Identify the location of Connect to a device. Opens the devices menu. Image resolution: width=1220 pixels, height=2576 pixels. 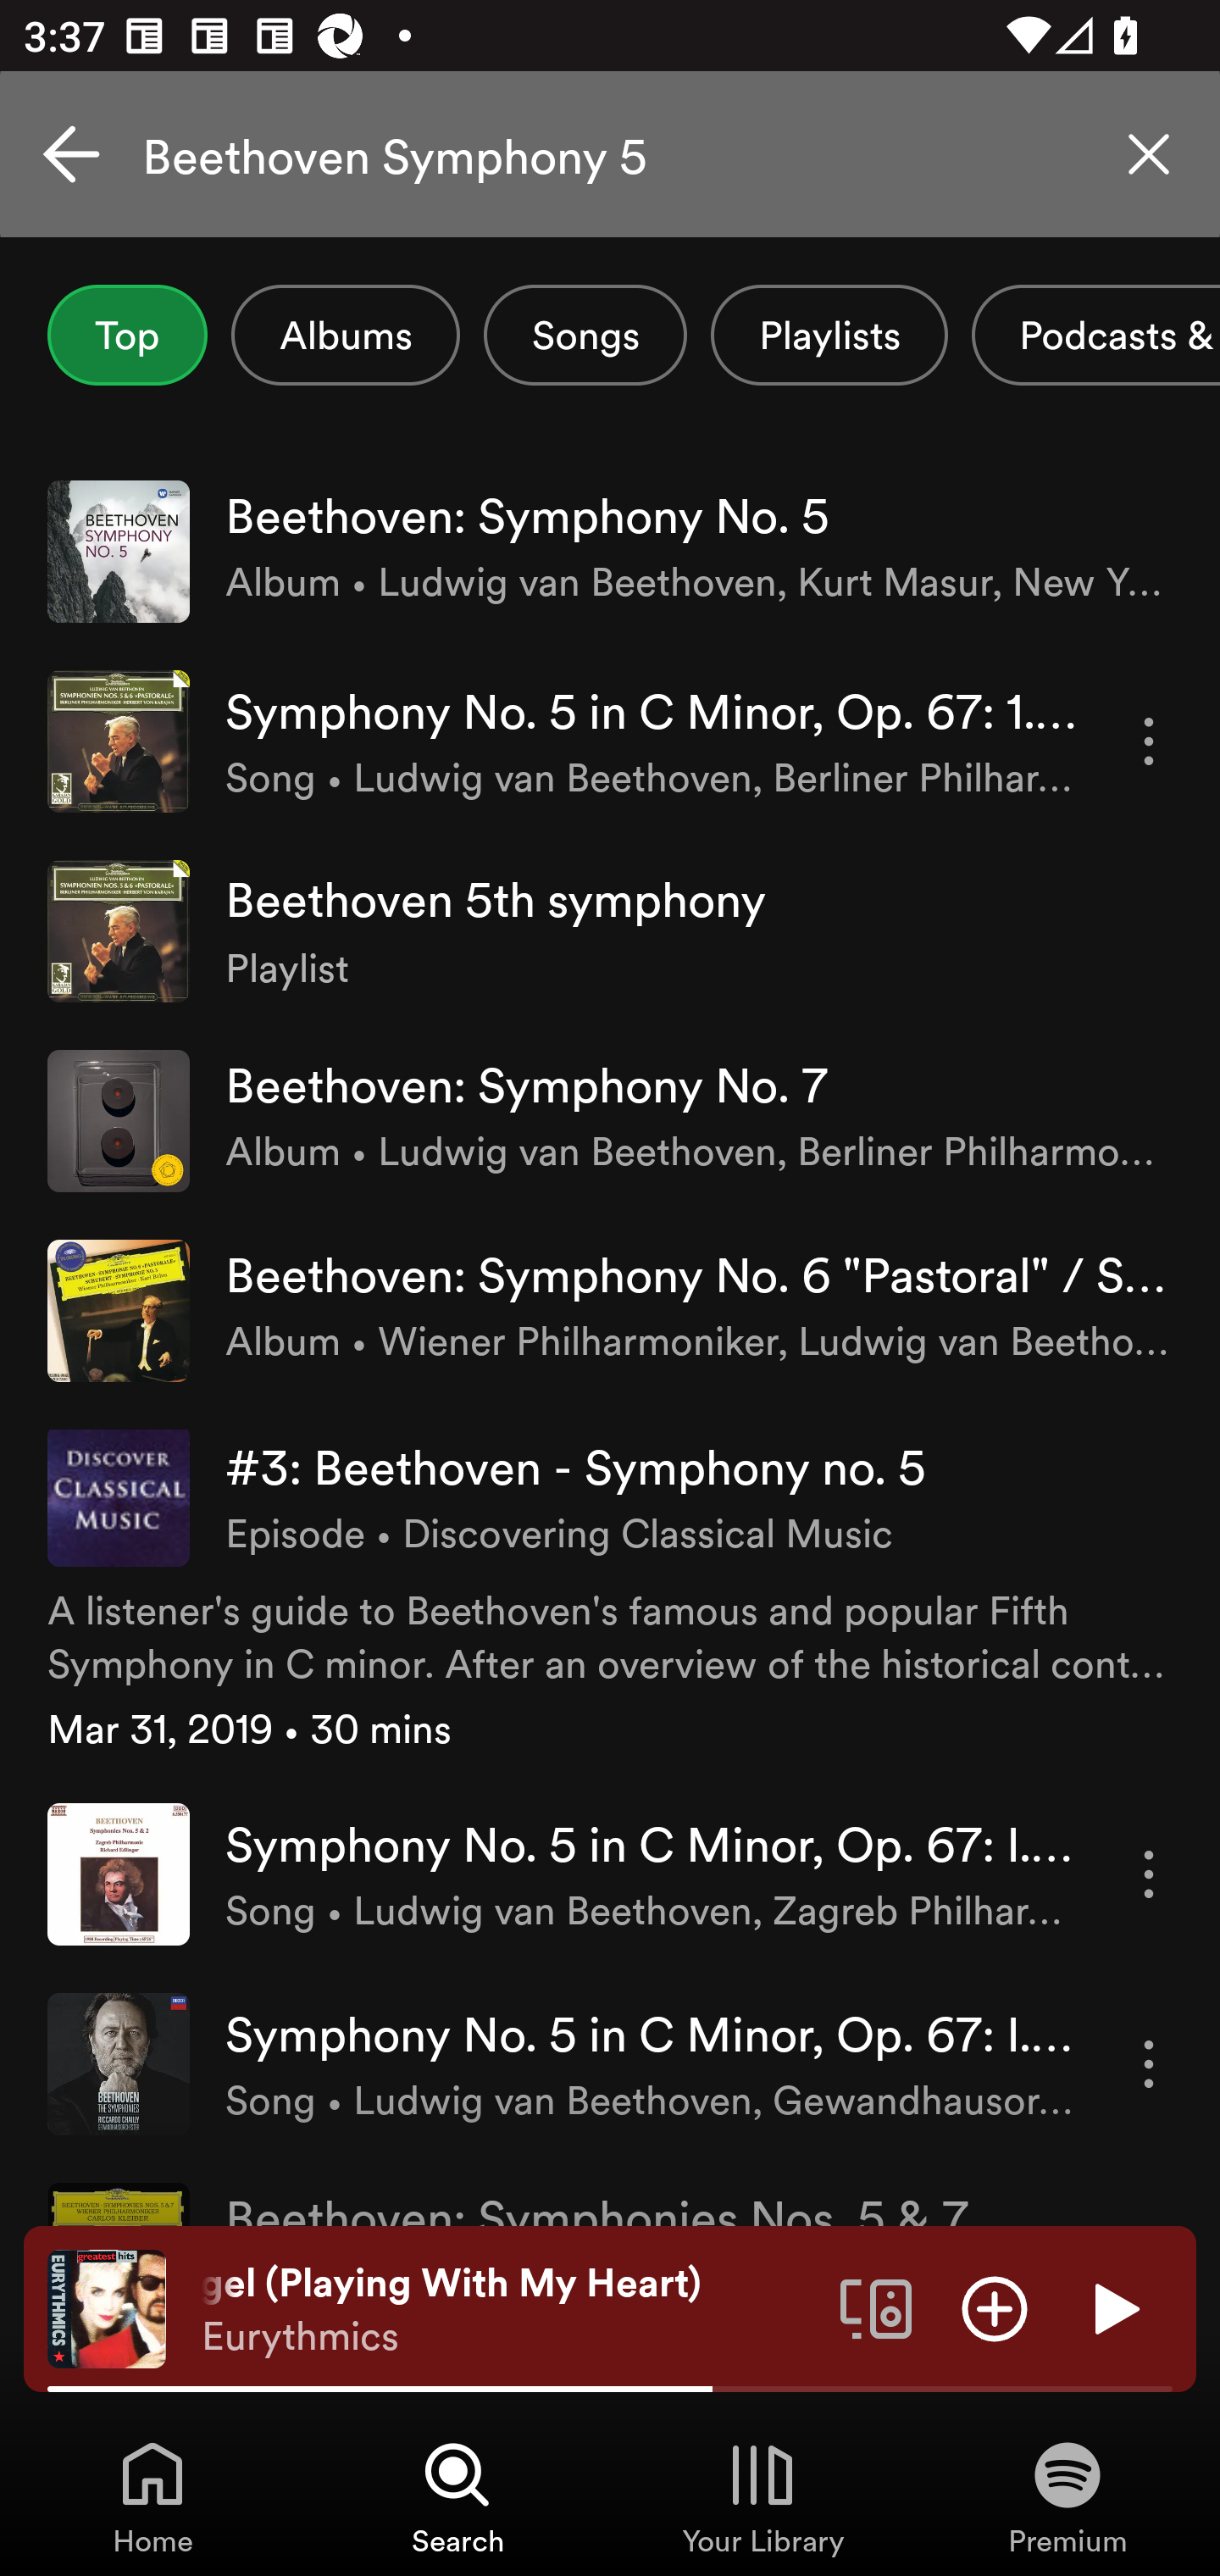
(876, 2307).